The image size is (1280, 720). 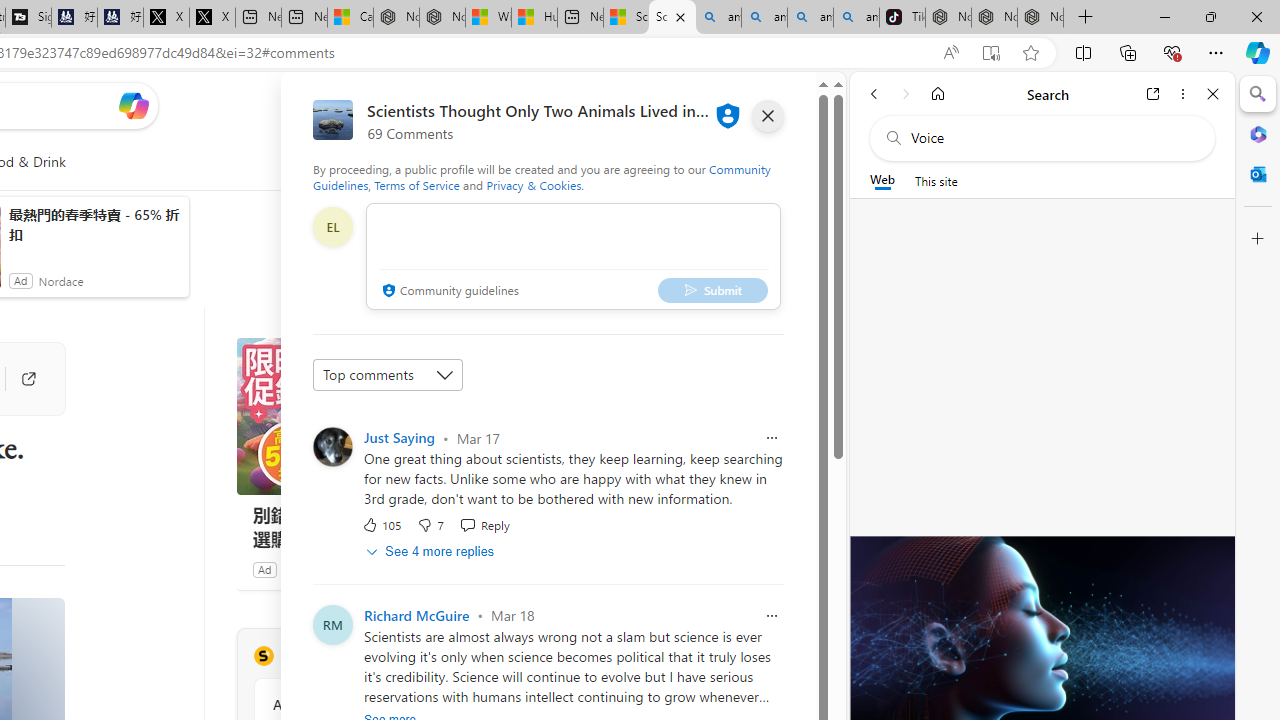 What do you see at coordinates (1258, 239) in the screenshot?
I see `Customize` at bounding box center [1258, 239].